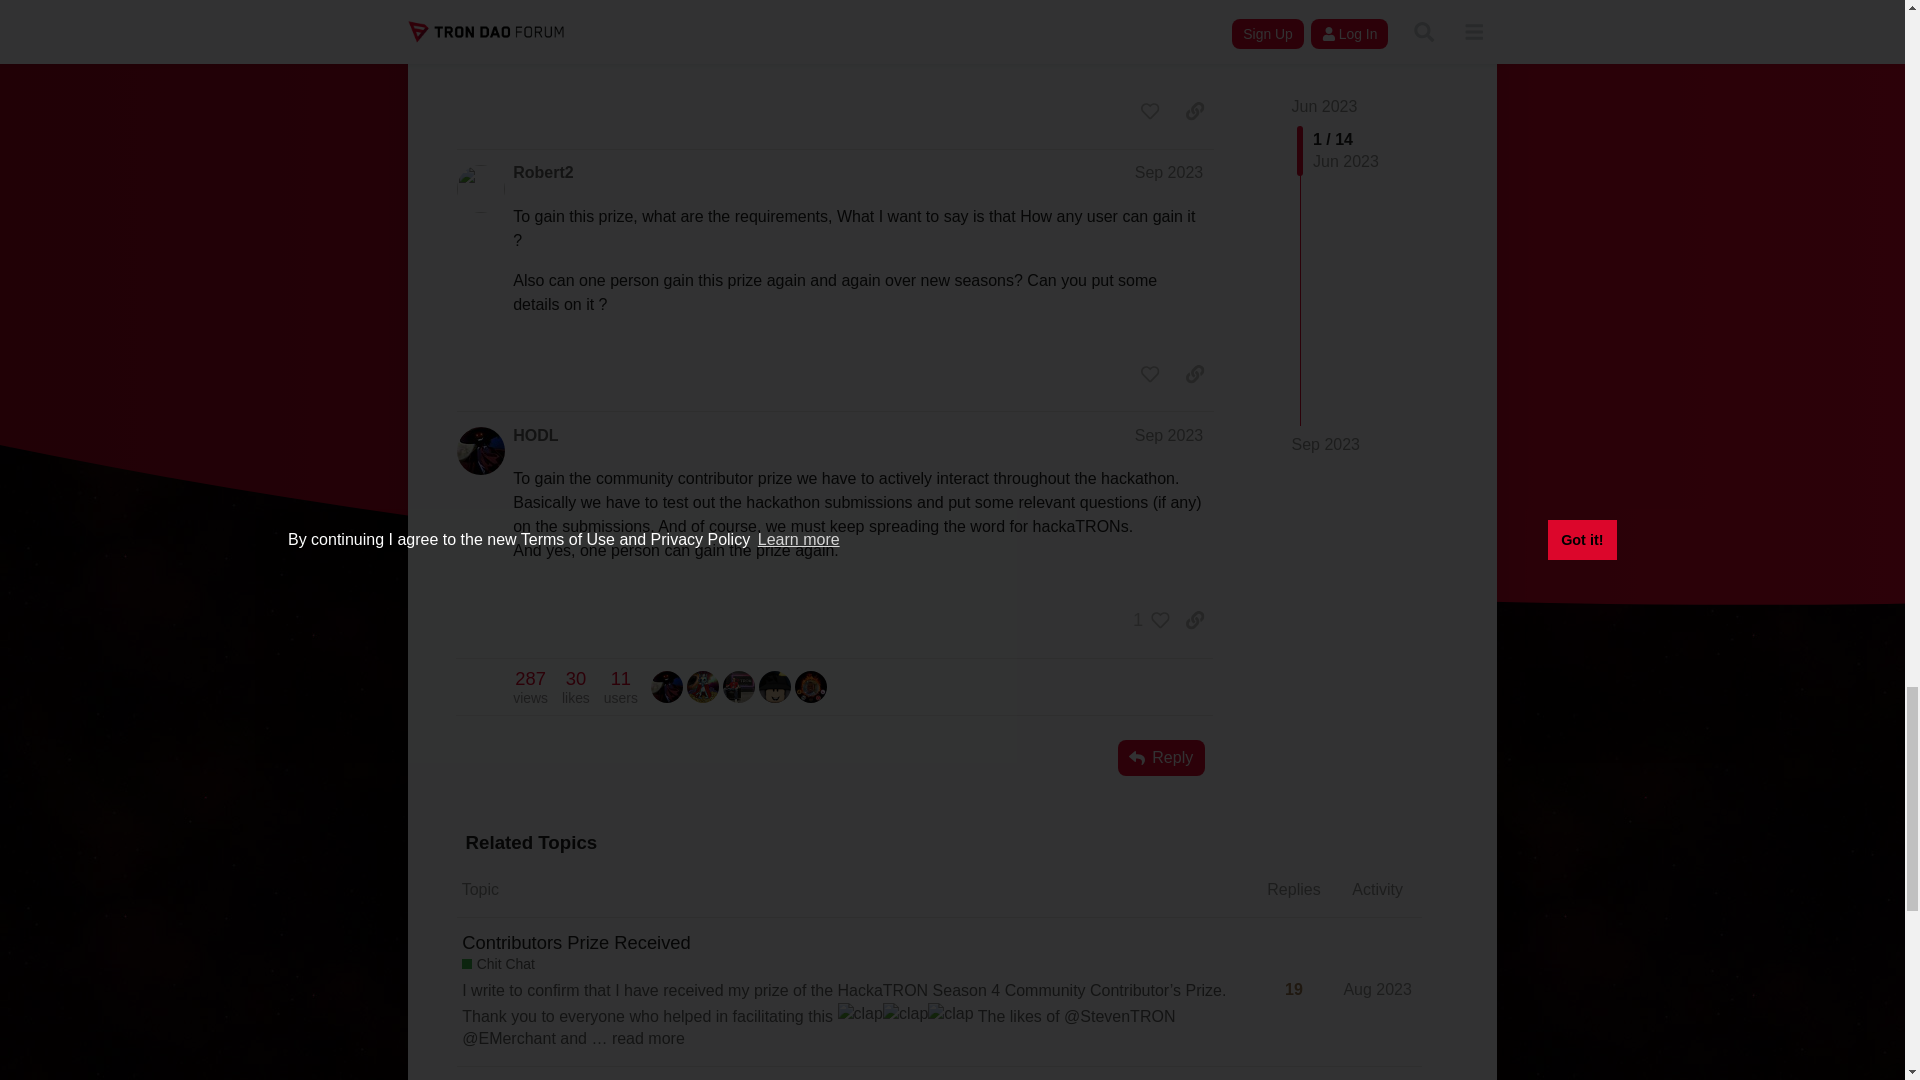  I want to click on Prince Adjei , so click(702, 686).